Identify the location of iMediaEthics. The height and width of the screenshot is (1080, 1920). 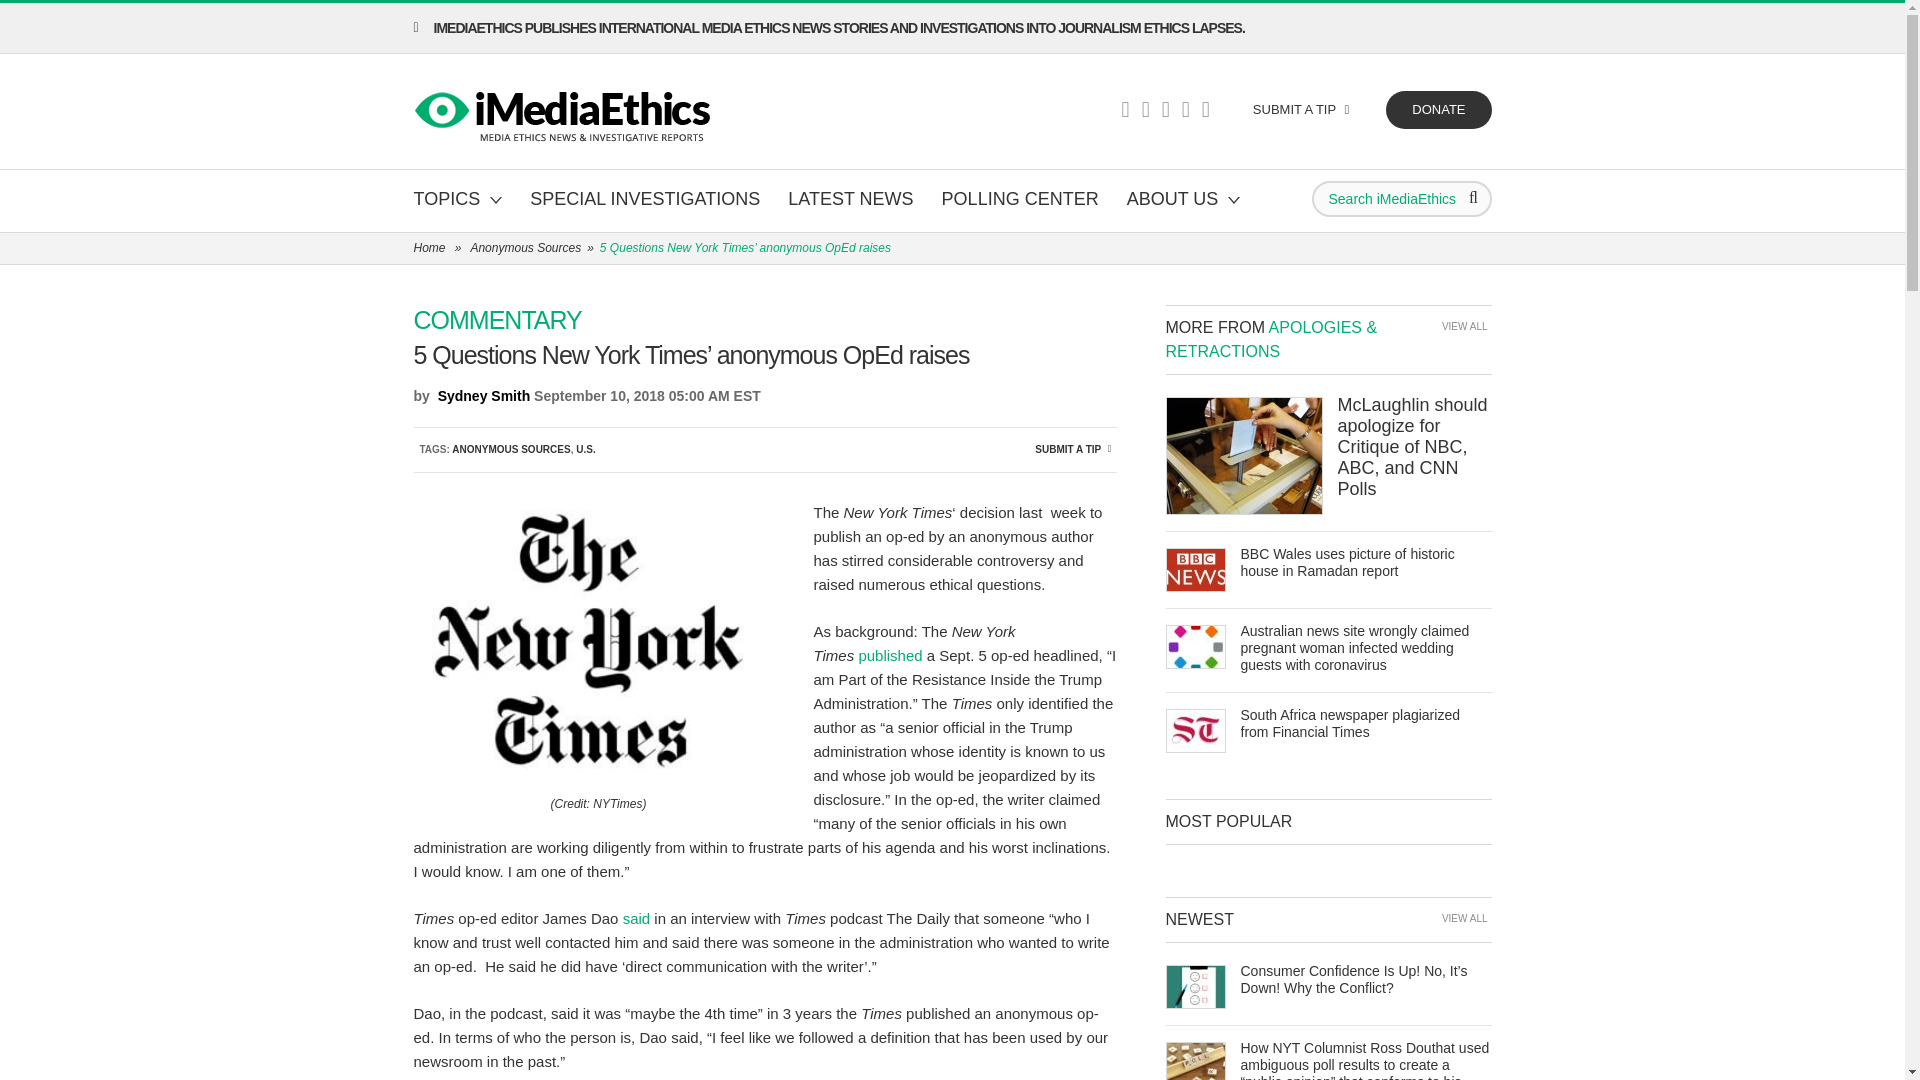
(565, 112).